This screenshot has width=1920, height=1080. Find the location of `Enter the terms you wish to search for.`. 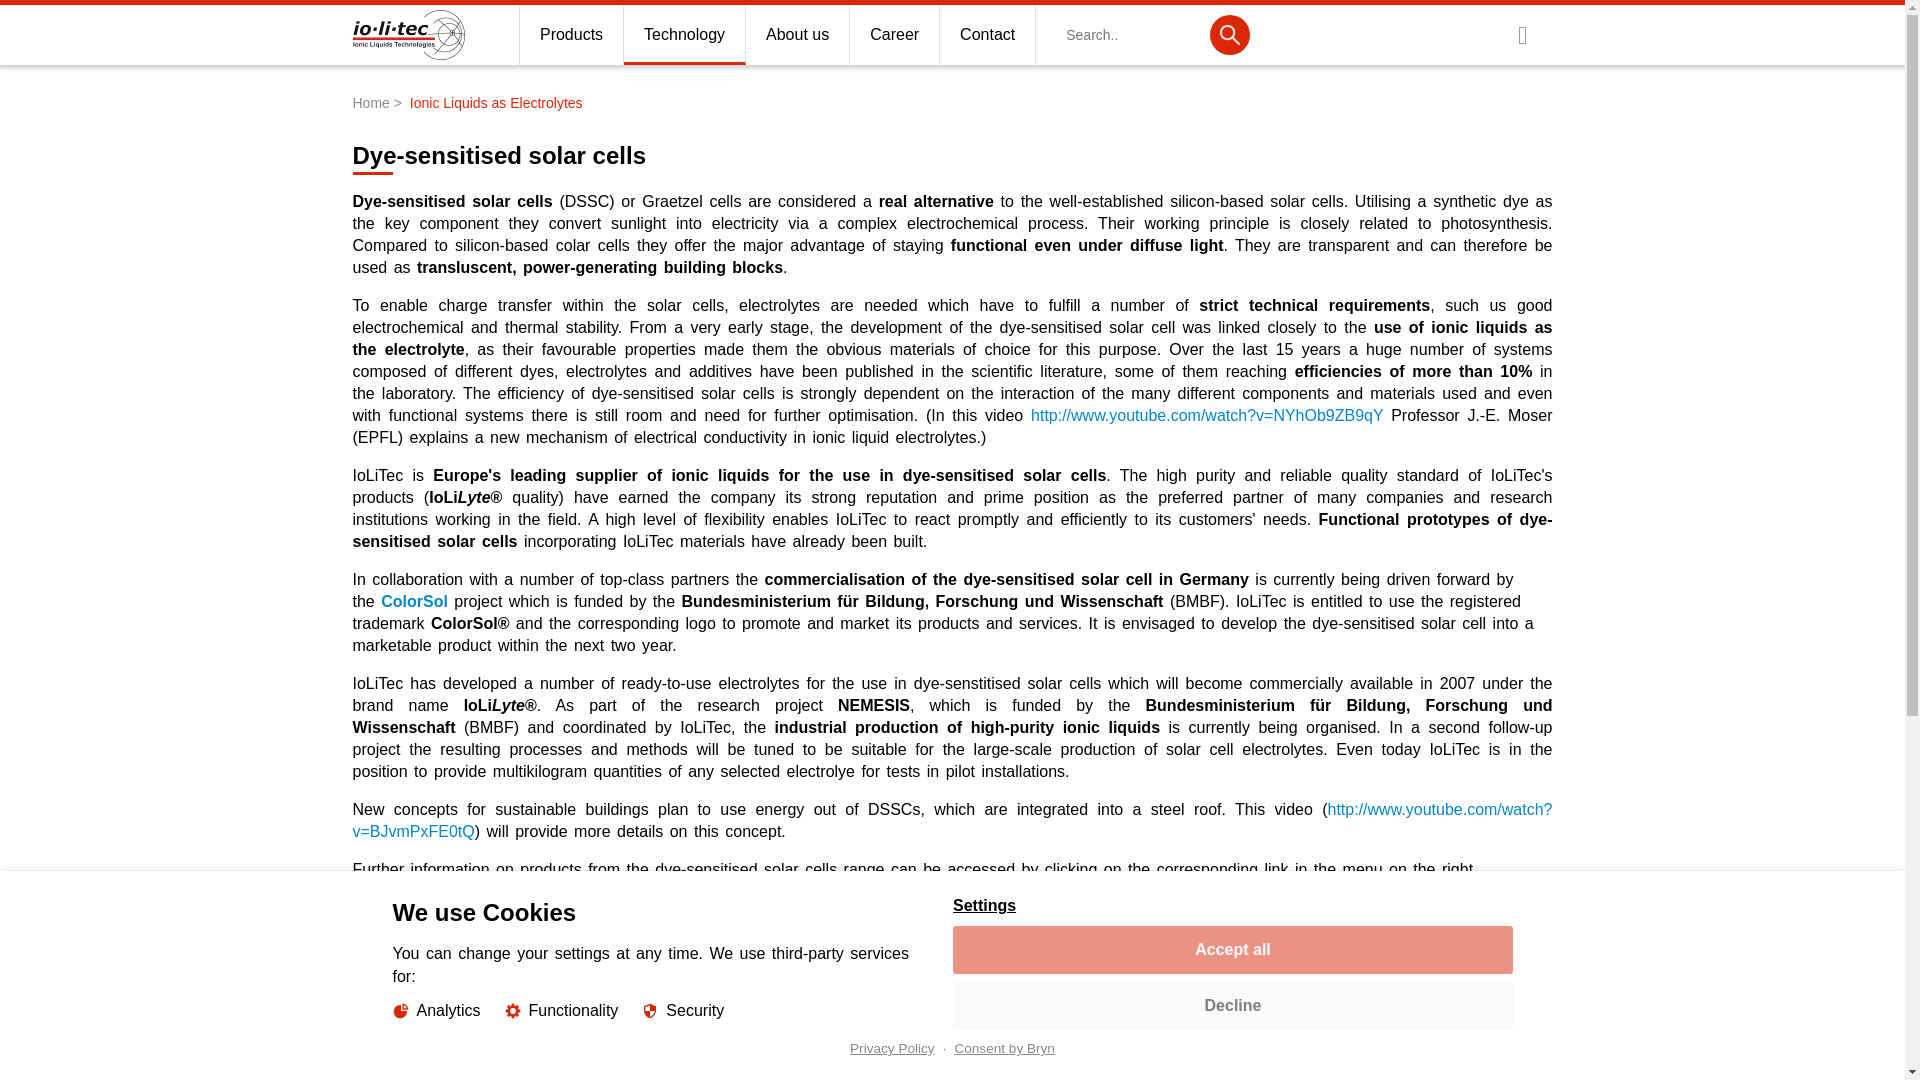

Enter the terms you wish to search for. is located at coordinates (1157, 34).